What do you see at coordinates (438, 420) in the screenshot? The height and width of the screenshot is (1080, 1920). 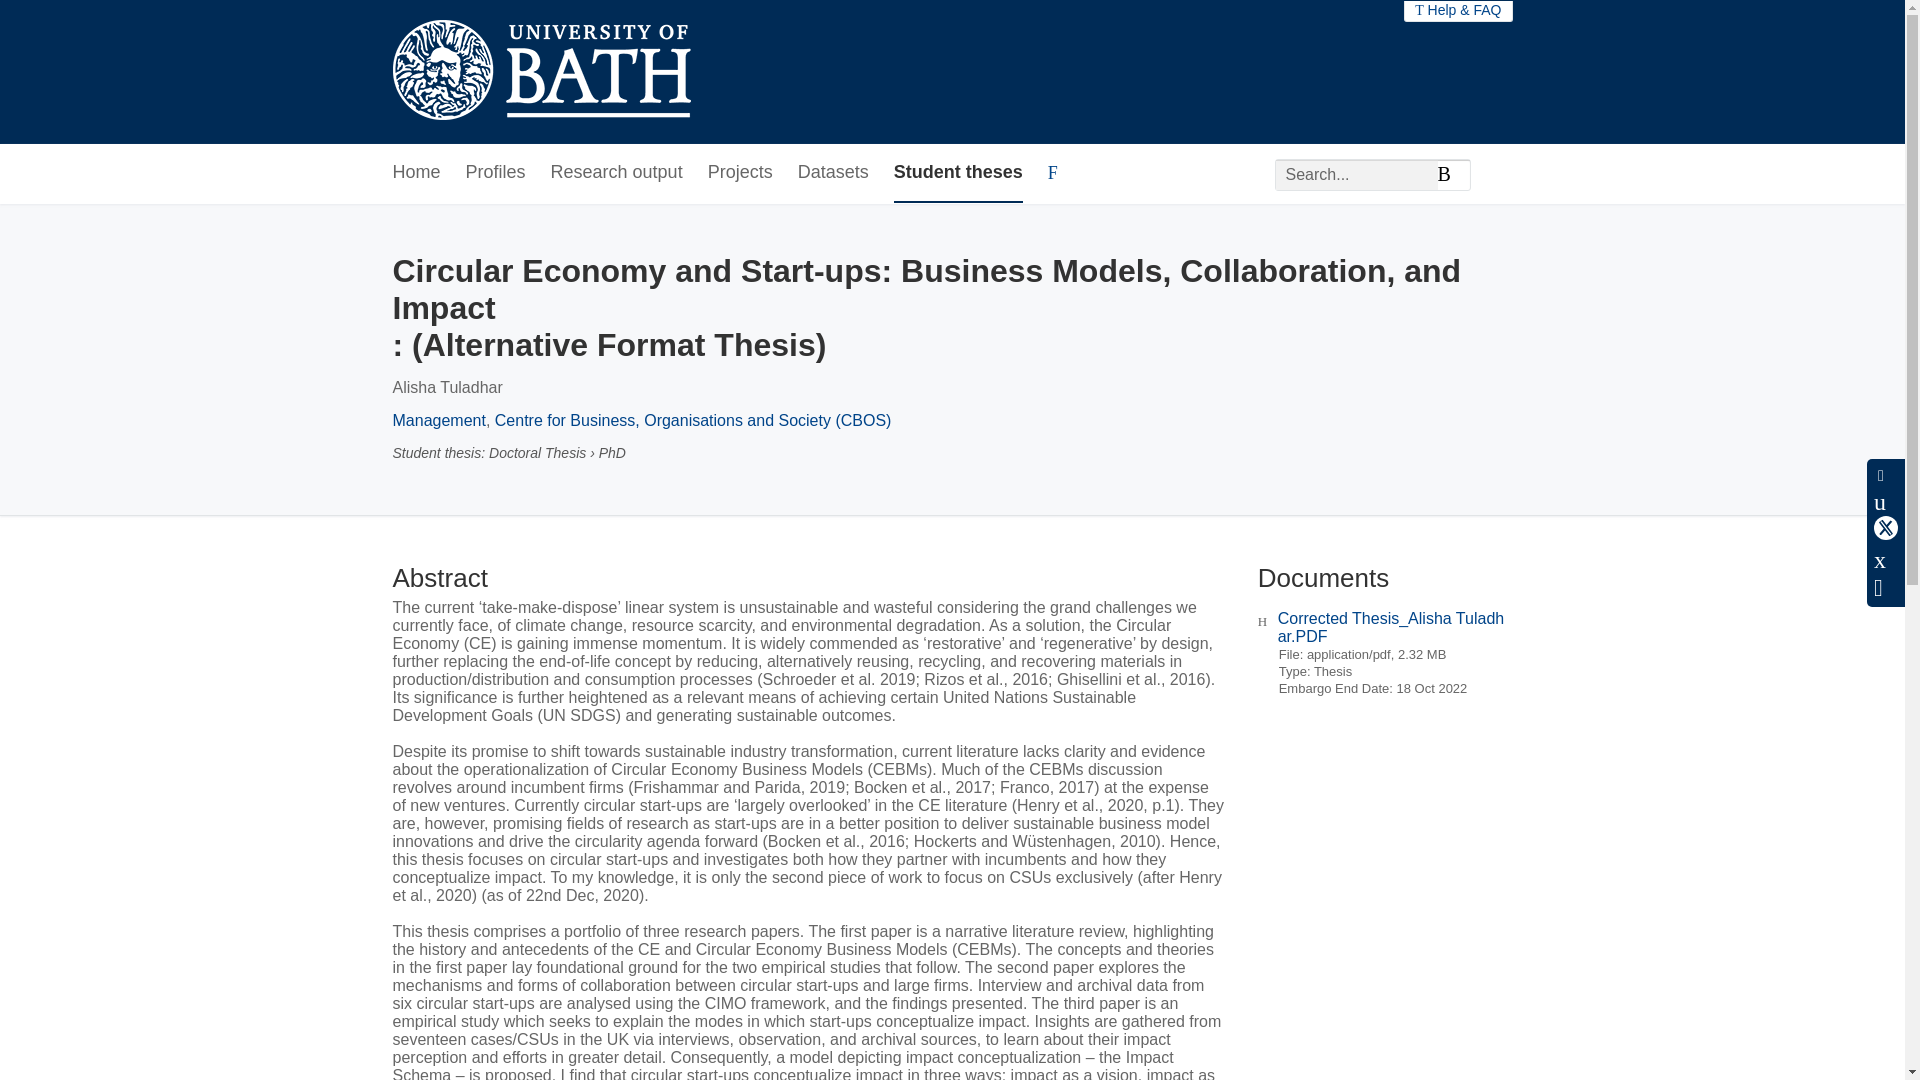 I see `Management` at bounding box center [438, 420].